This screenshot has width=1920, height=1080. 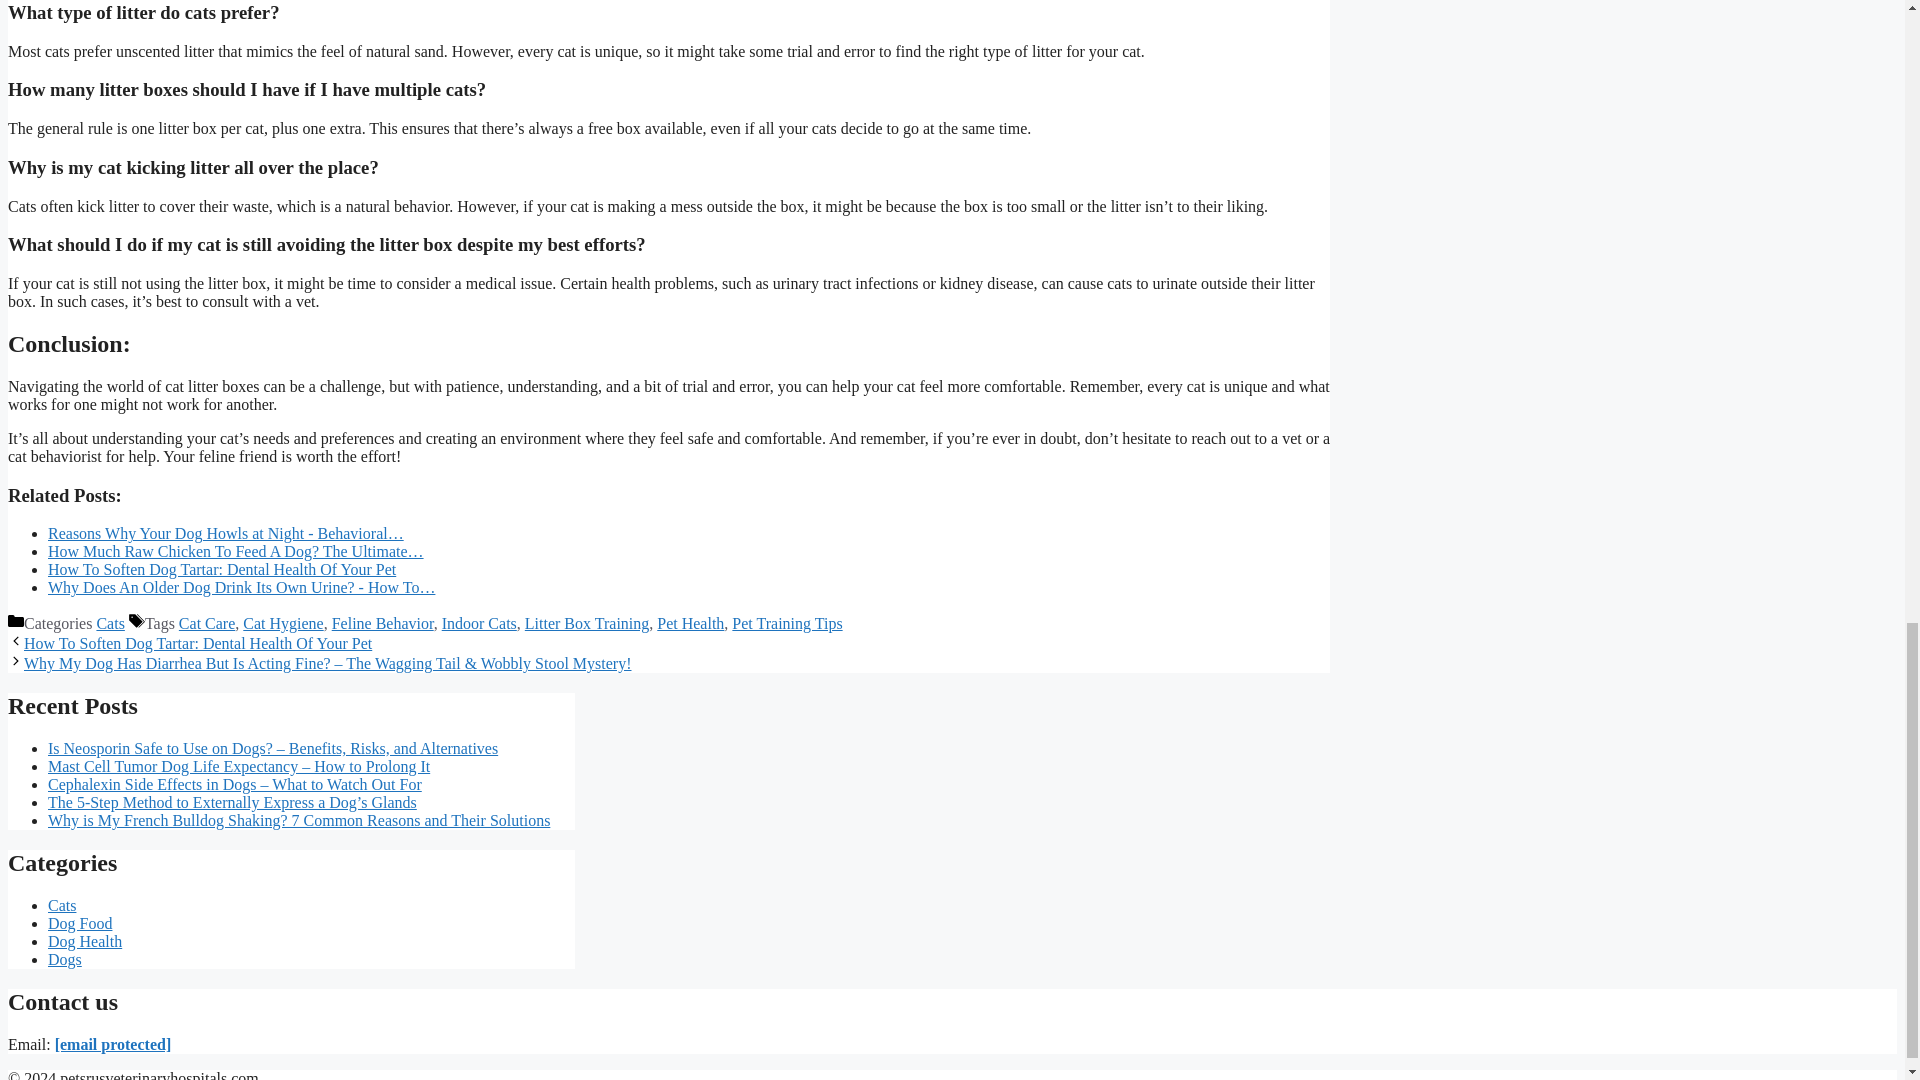 I want to click on Feline Behavior, so click(x=382, y=622).